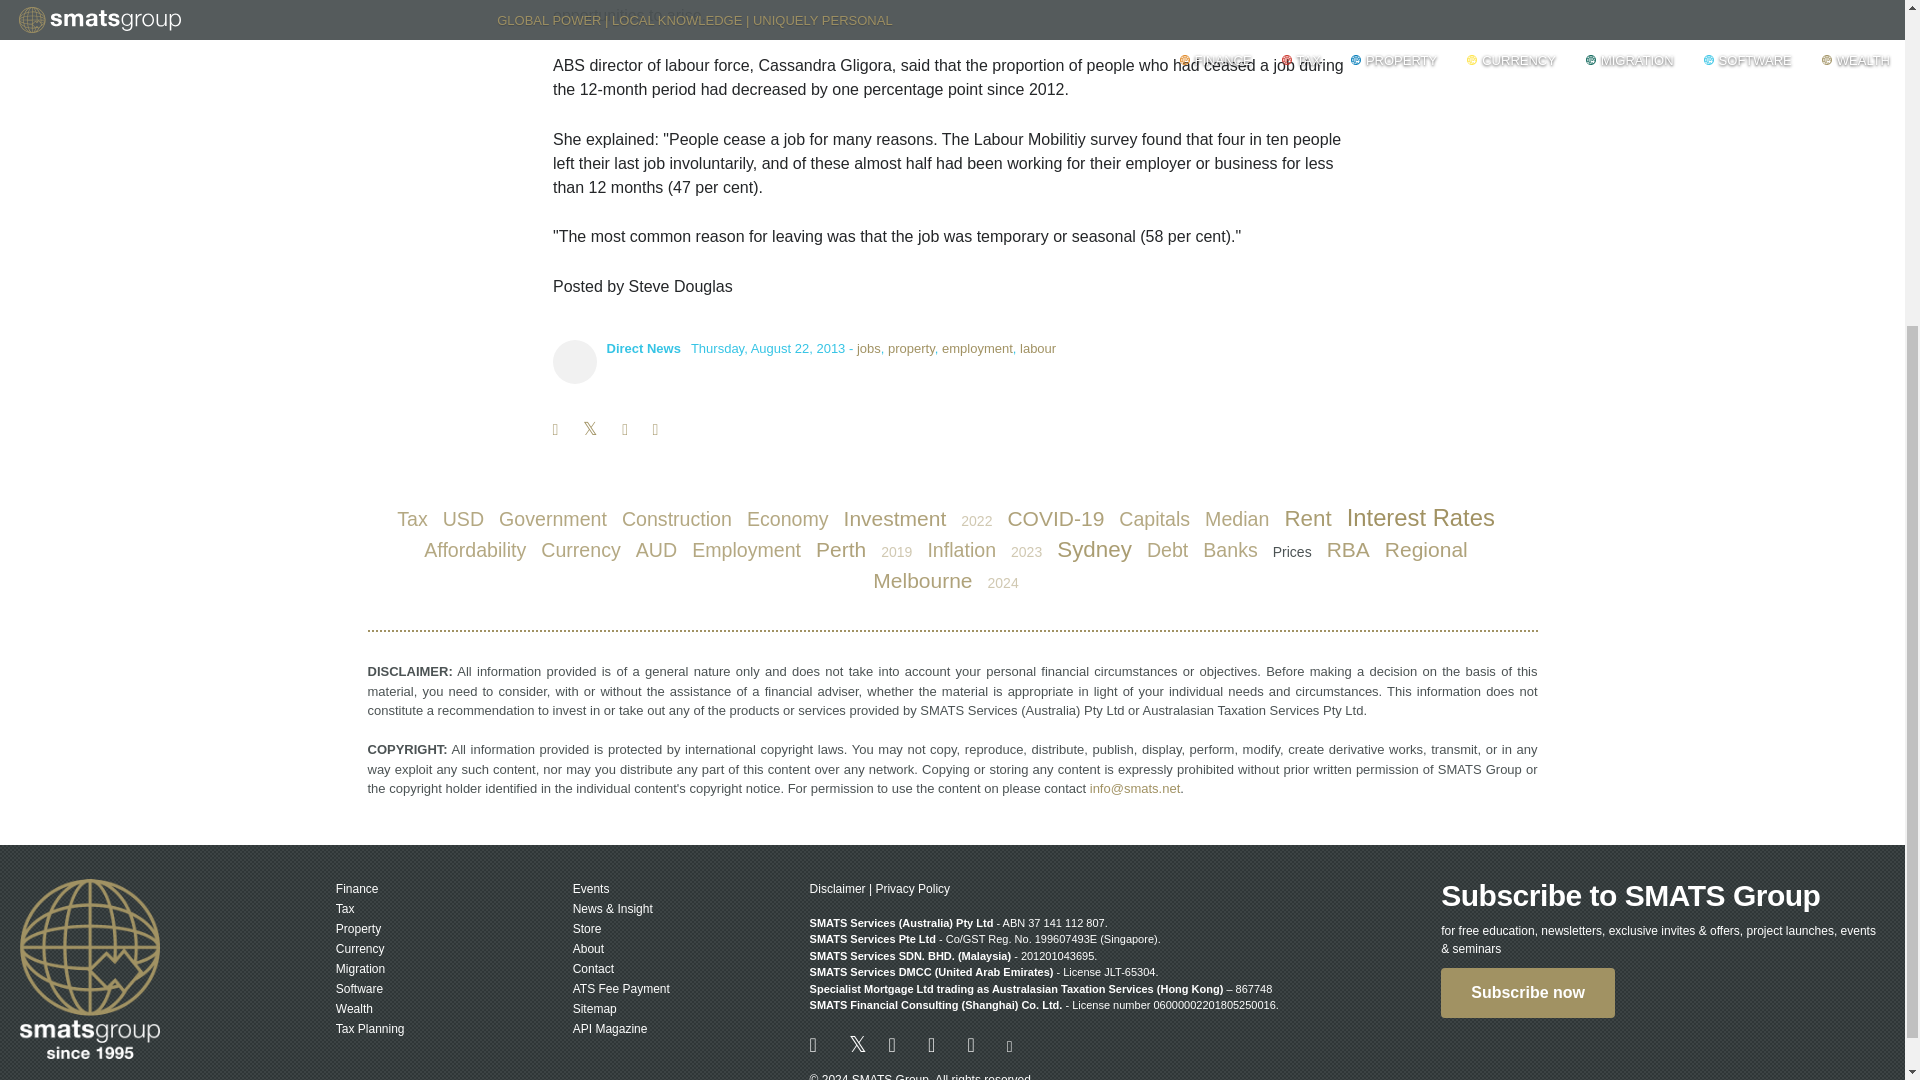 This screenshot has width=1920, height=1080. Describe the element at coordinates (788, 519) in the screenshot. I see `Economy` at that location.